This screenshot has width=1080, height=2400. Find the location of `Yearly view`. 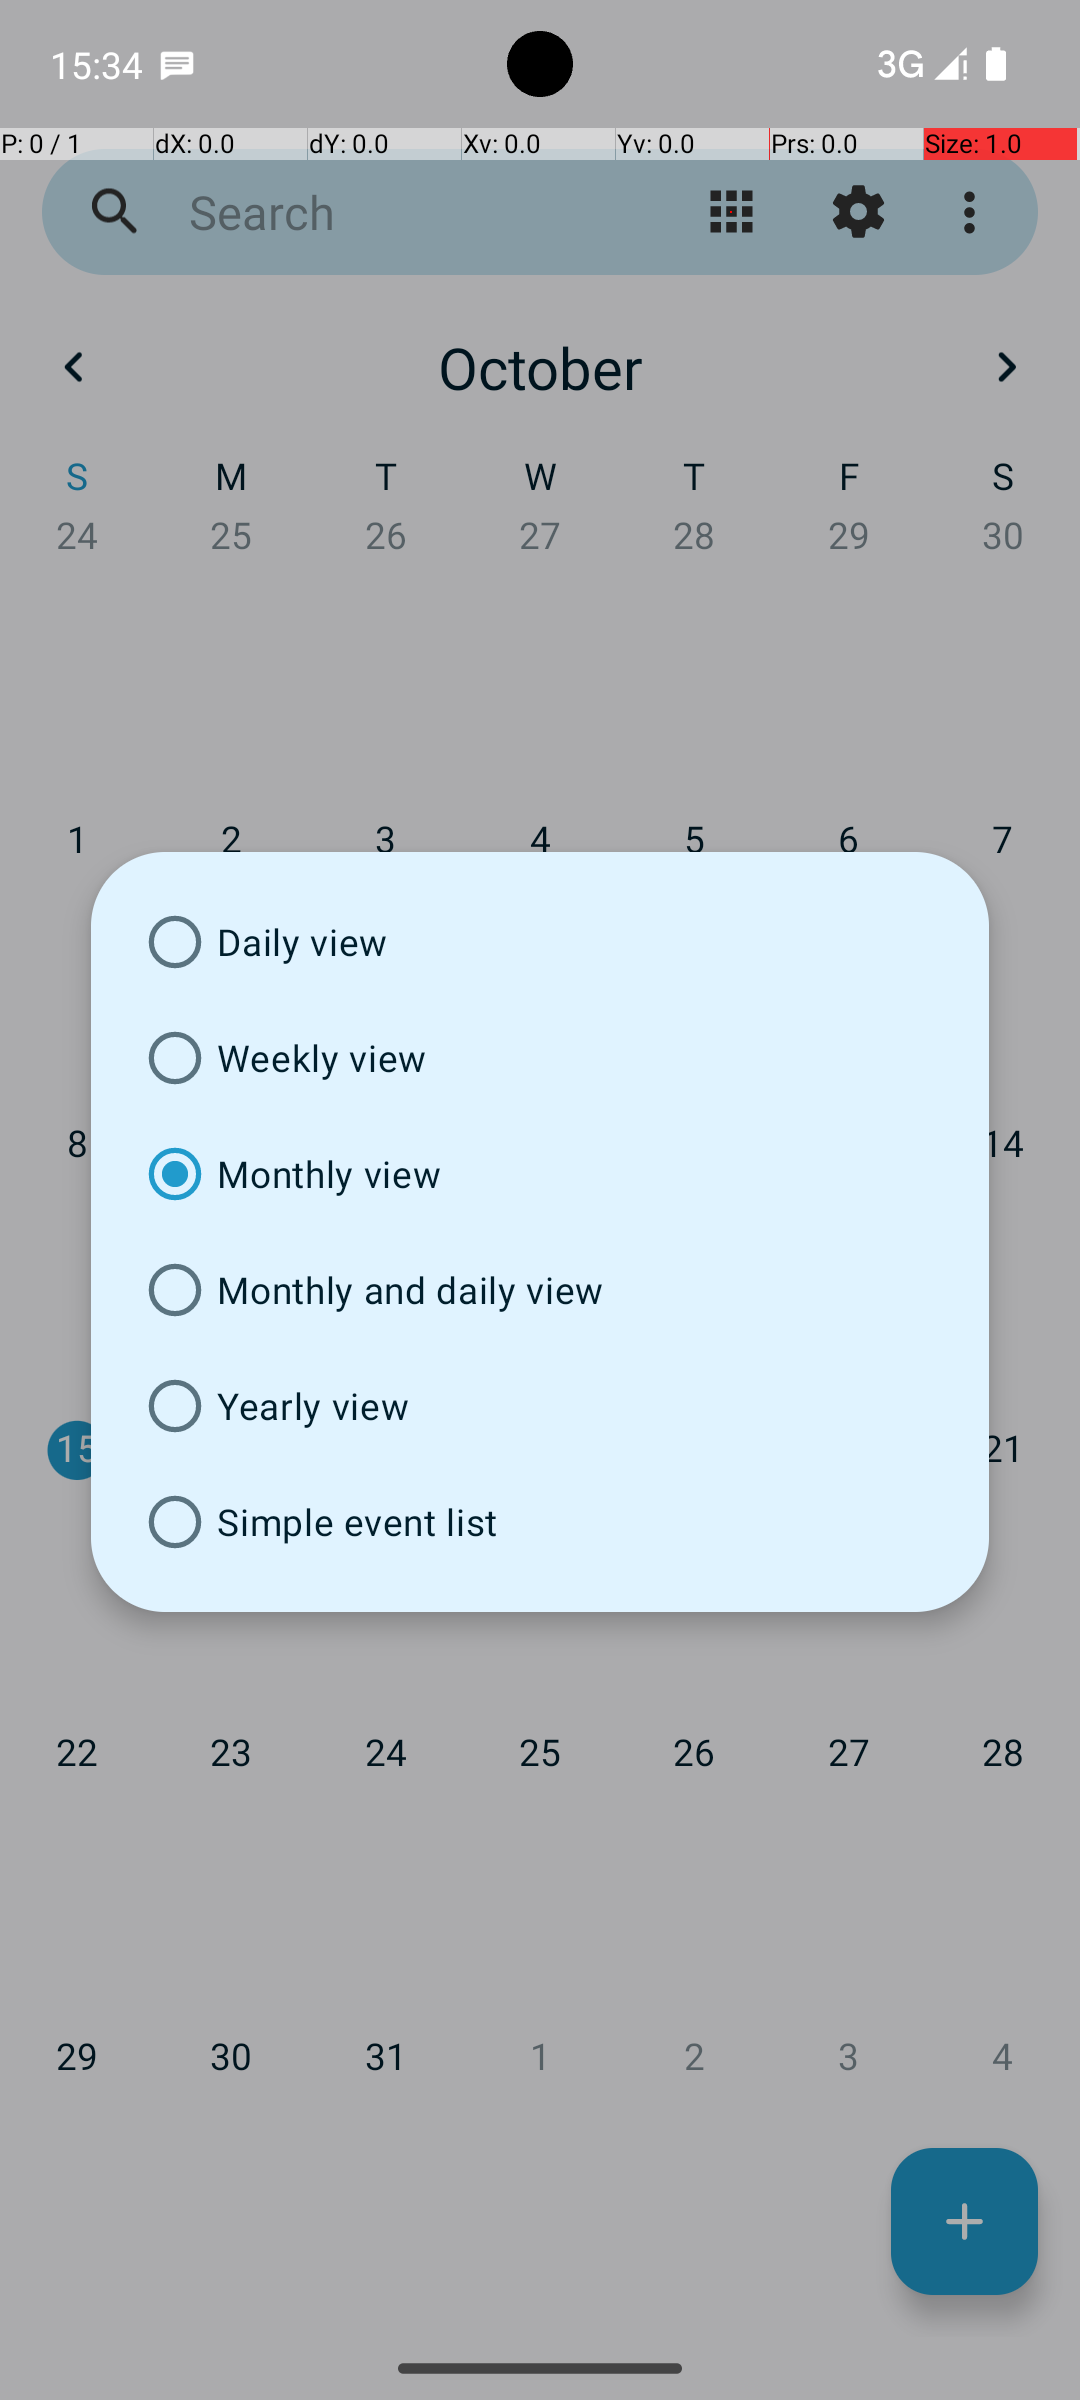

Yearly view is located at coordinates (540, 1406).